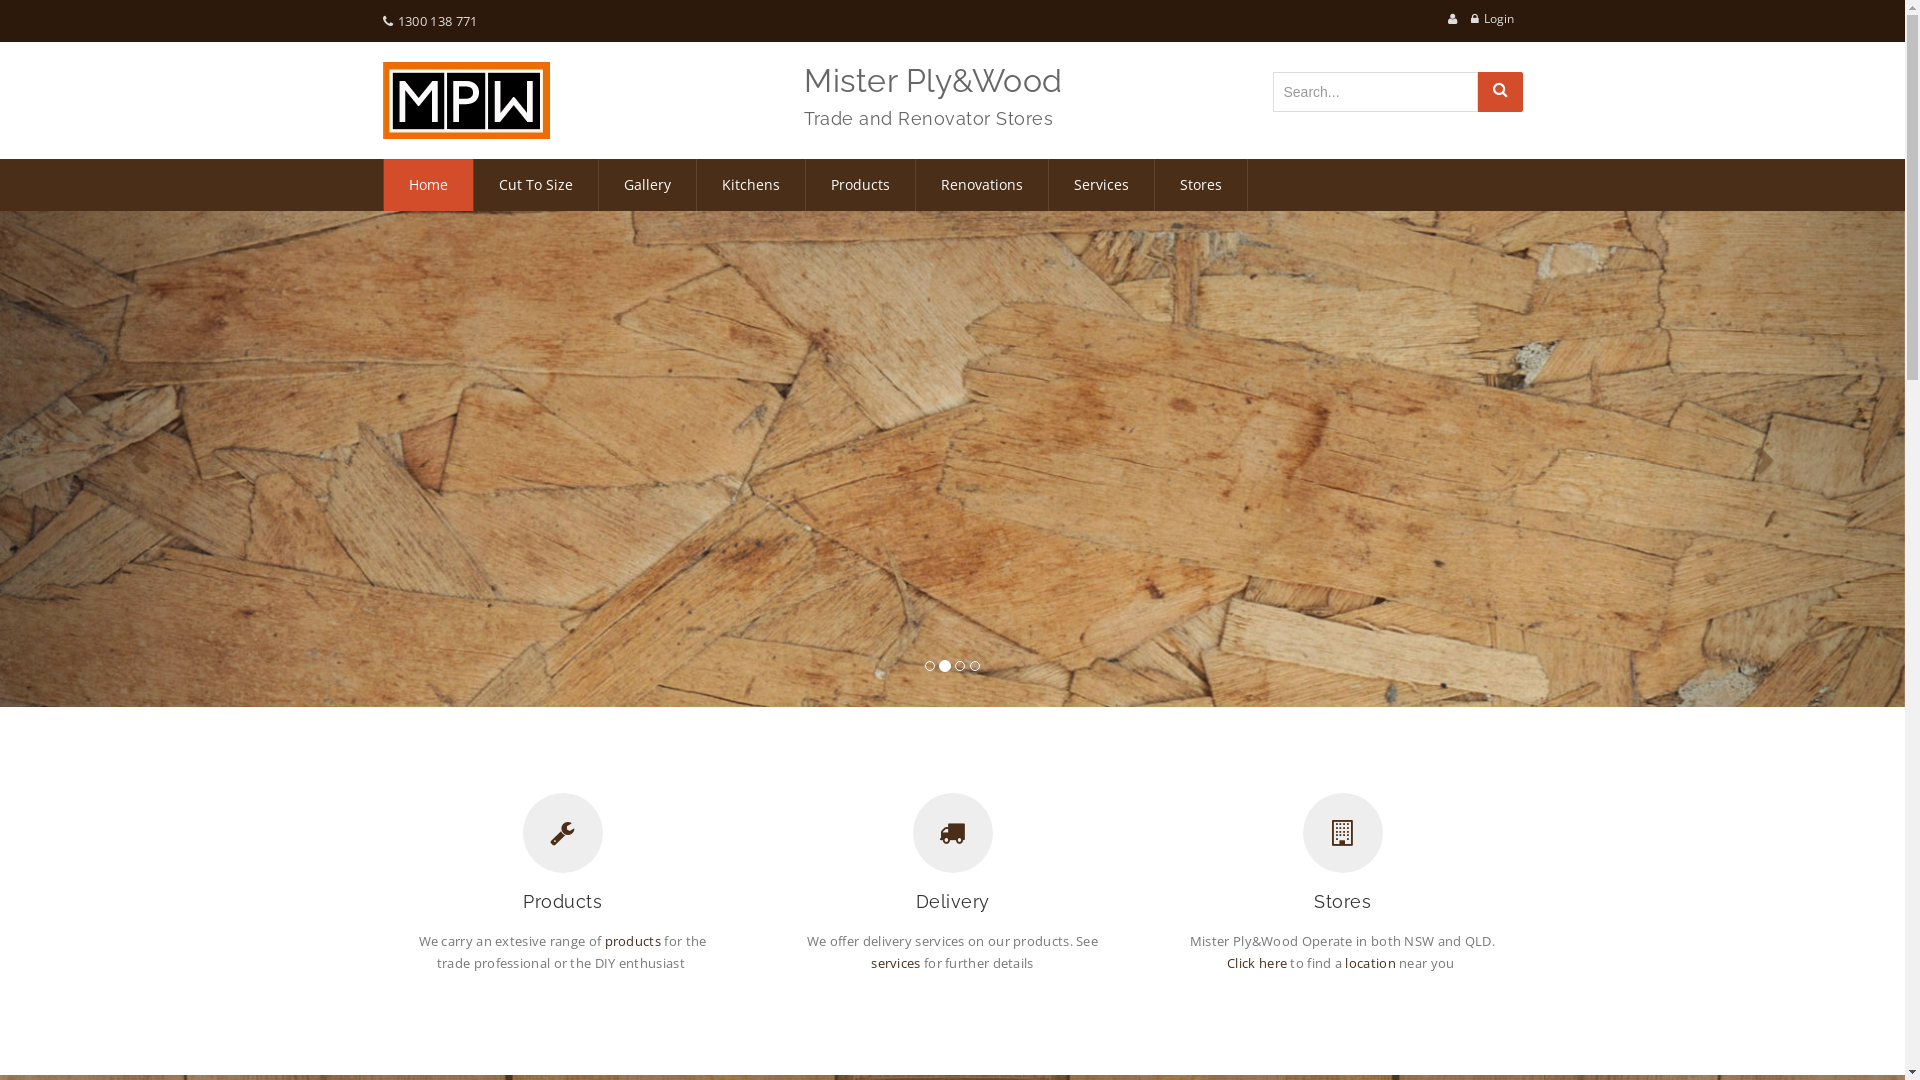 The height and width of the screenshot is (1080, 1920). What do you see at coordinates (750, 185) in the screenshot?
I see `Kitchens` at bounding box center [750, 185].